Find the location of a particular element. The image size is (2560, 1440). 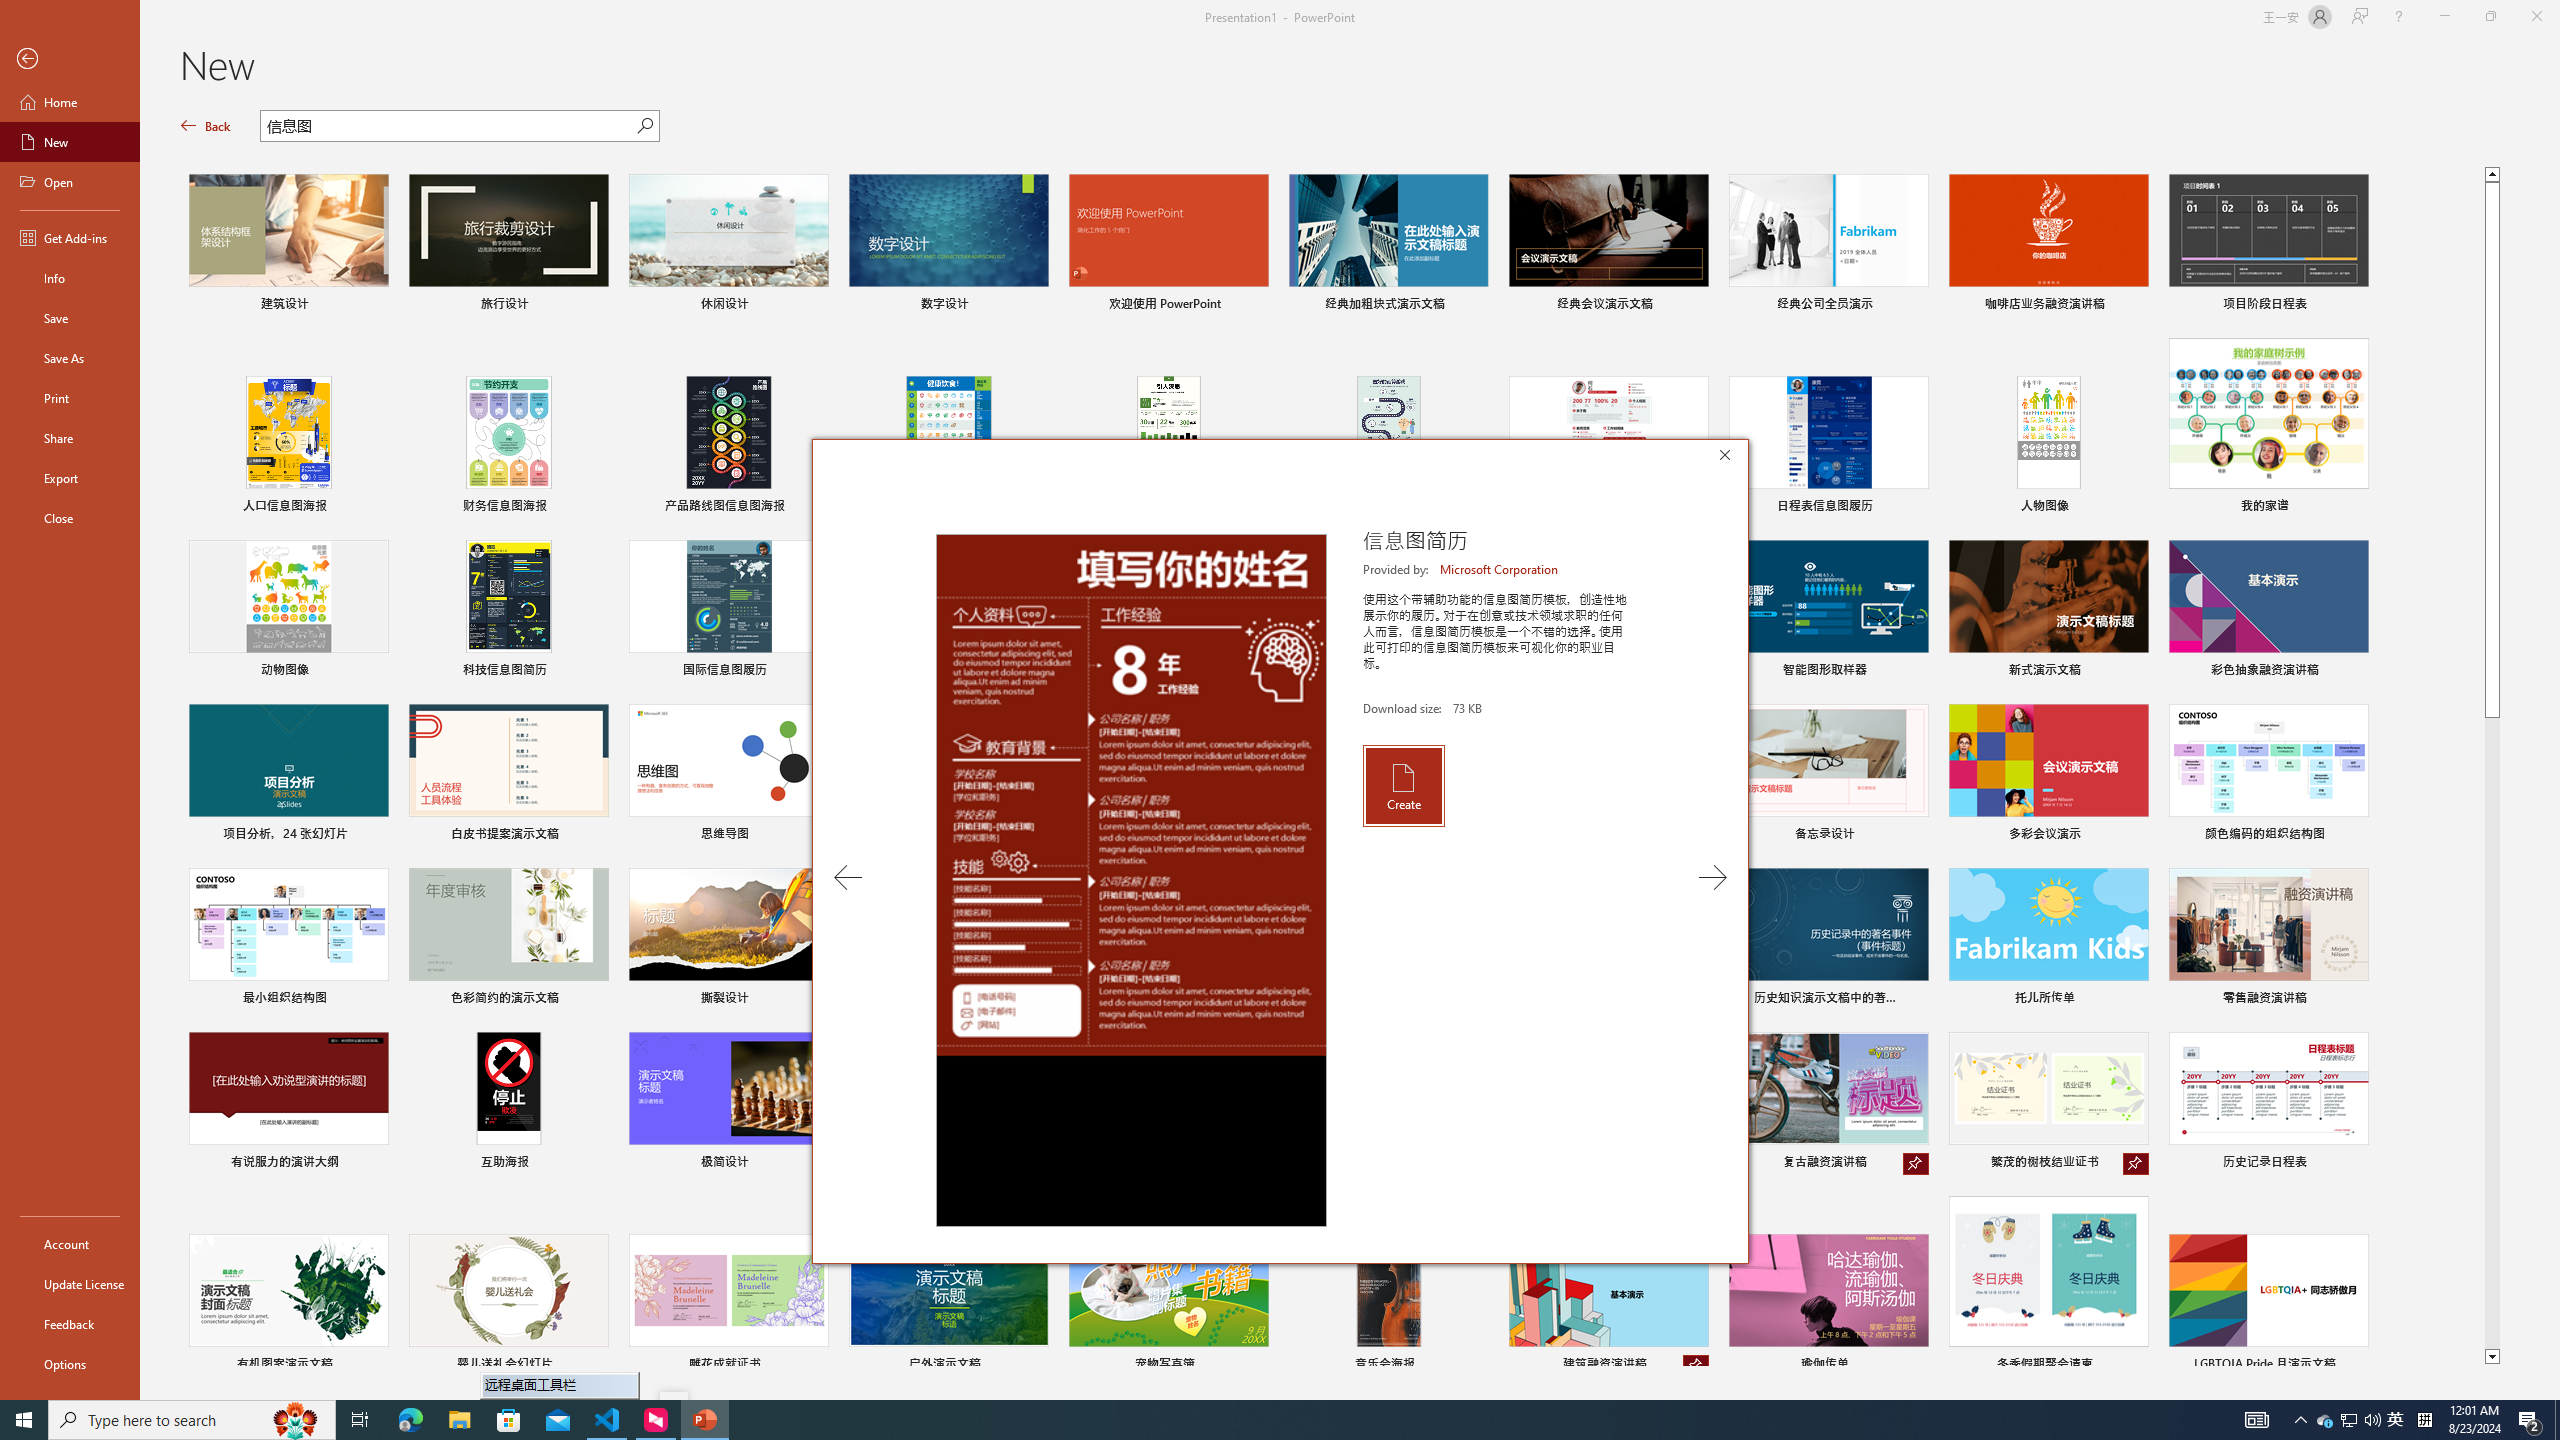

Q2790: 100% is located at coordinates (2396, 1420).